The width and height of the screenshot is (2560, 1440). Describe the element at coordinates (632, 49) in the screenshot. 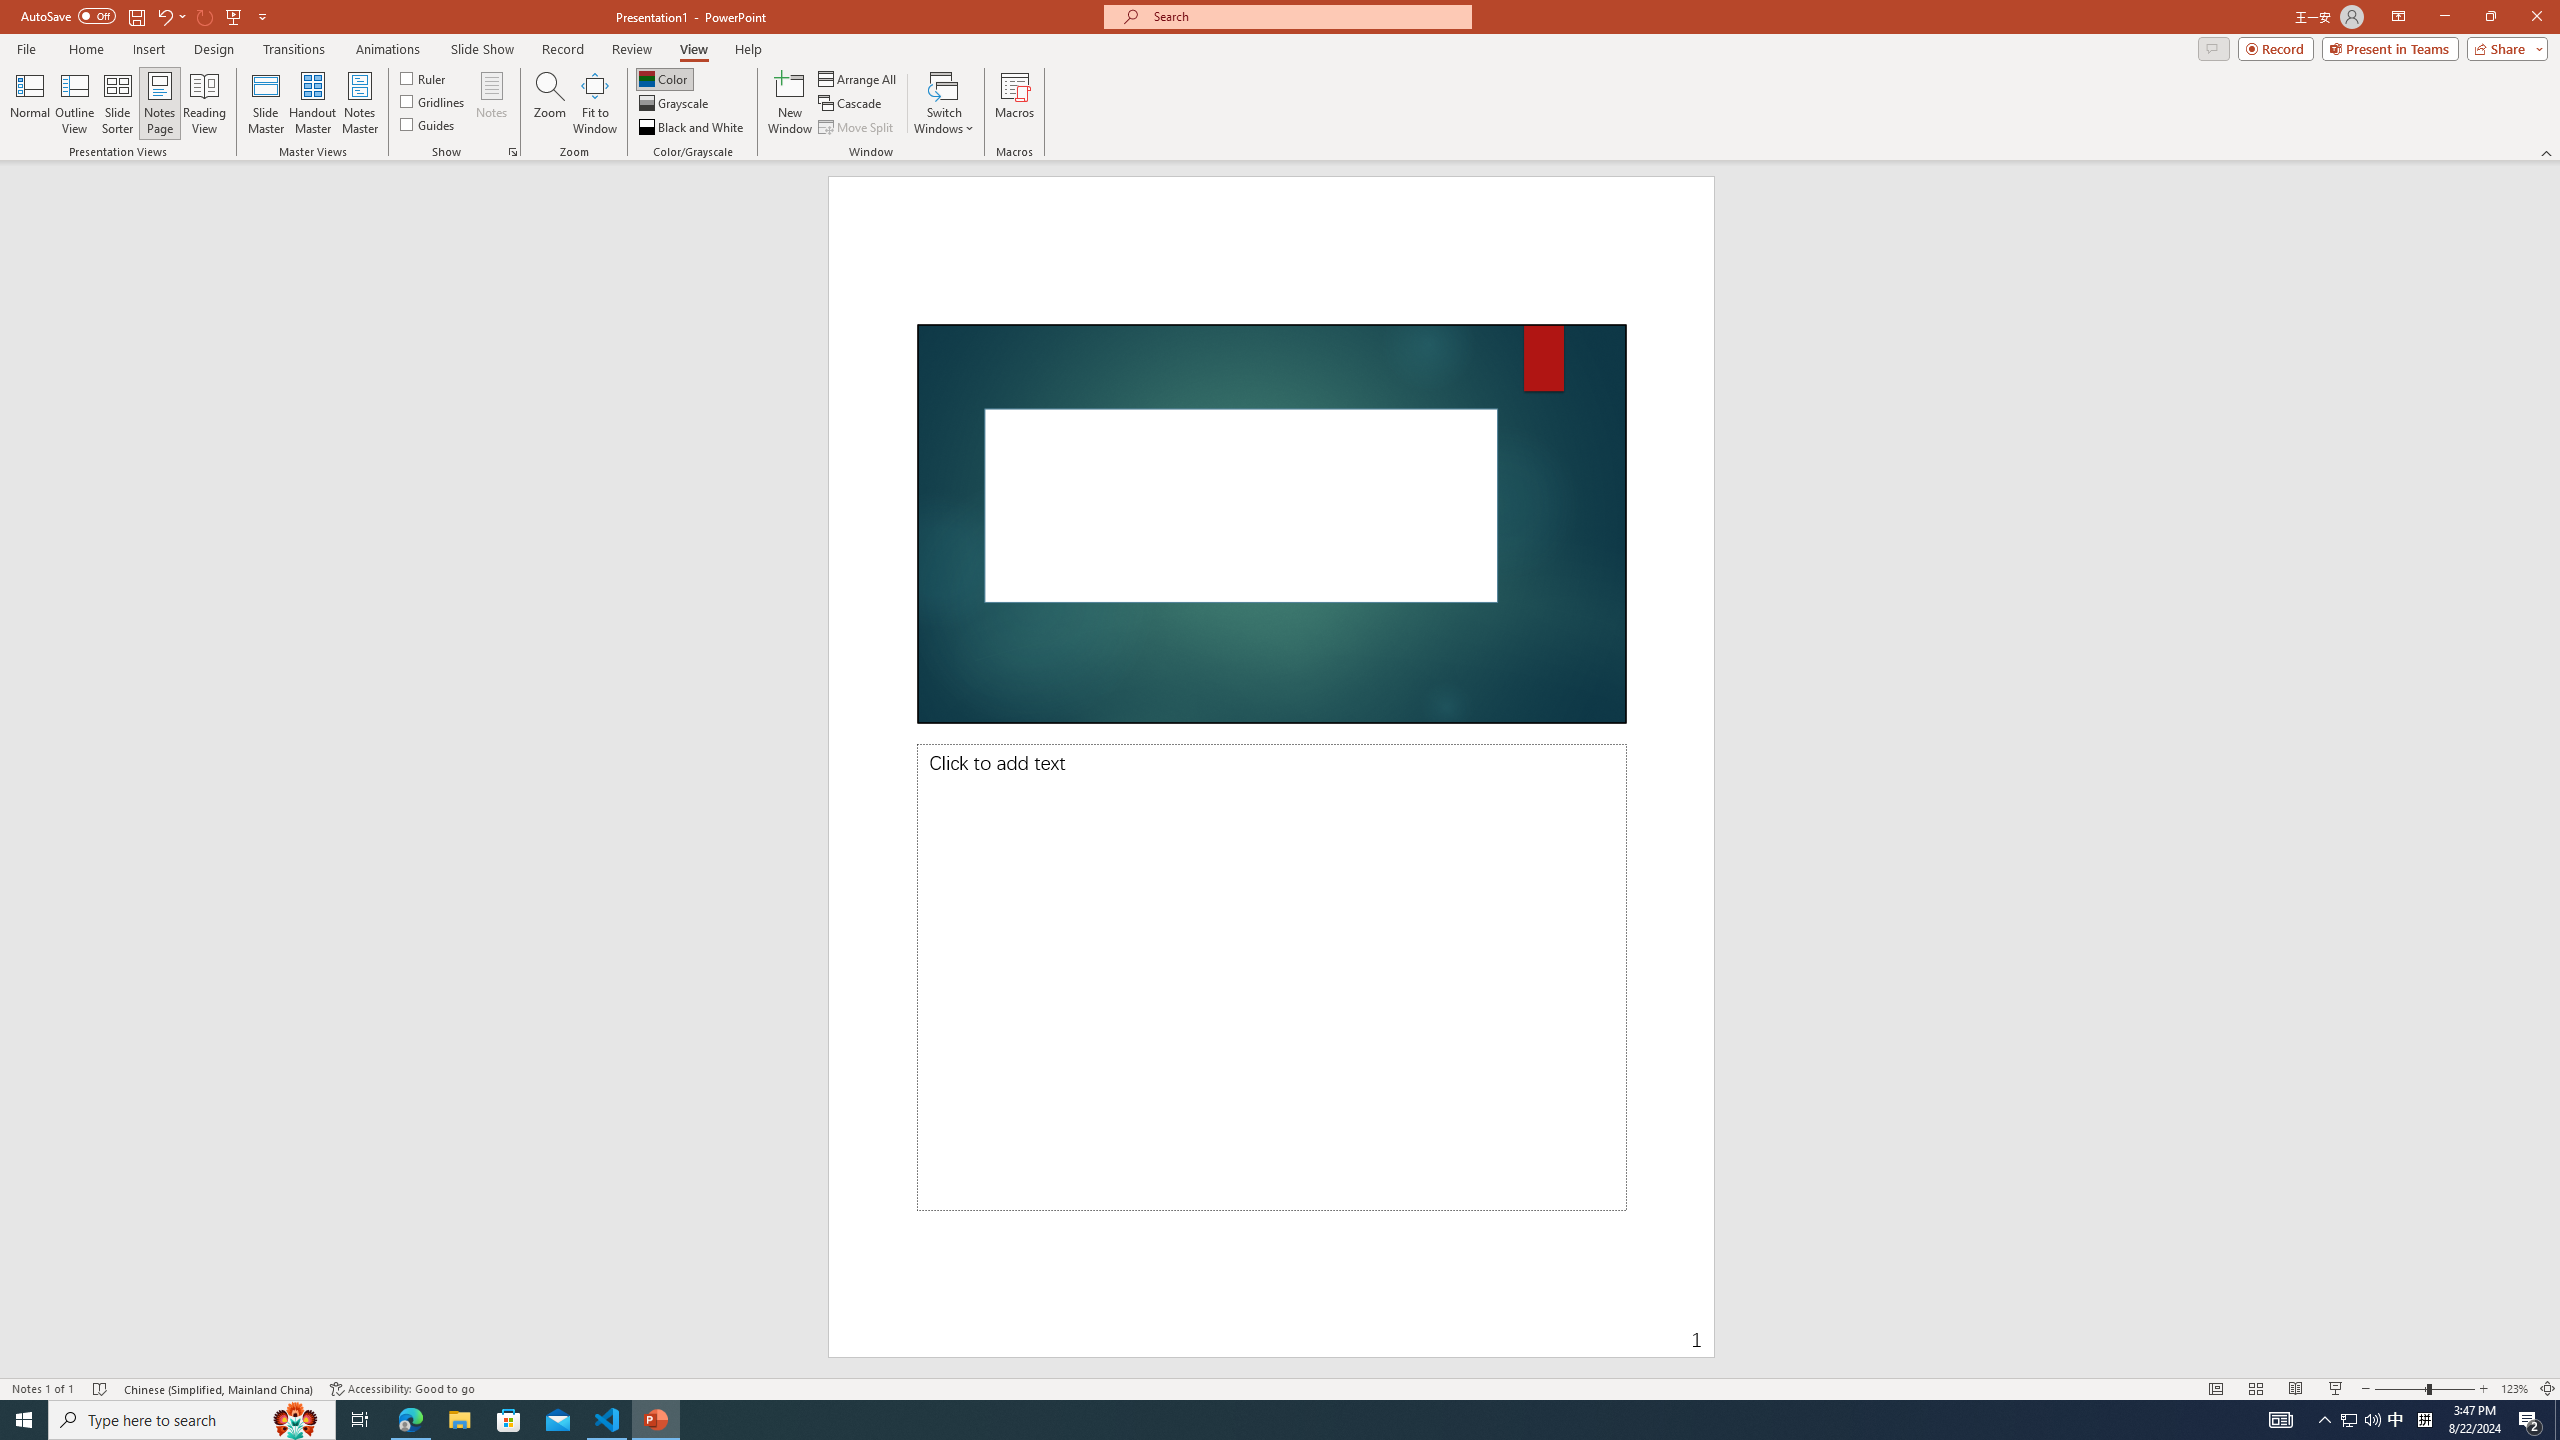

I see `Review` at that location.